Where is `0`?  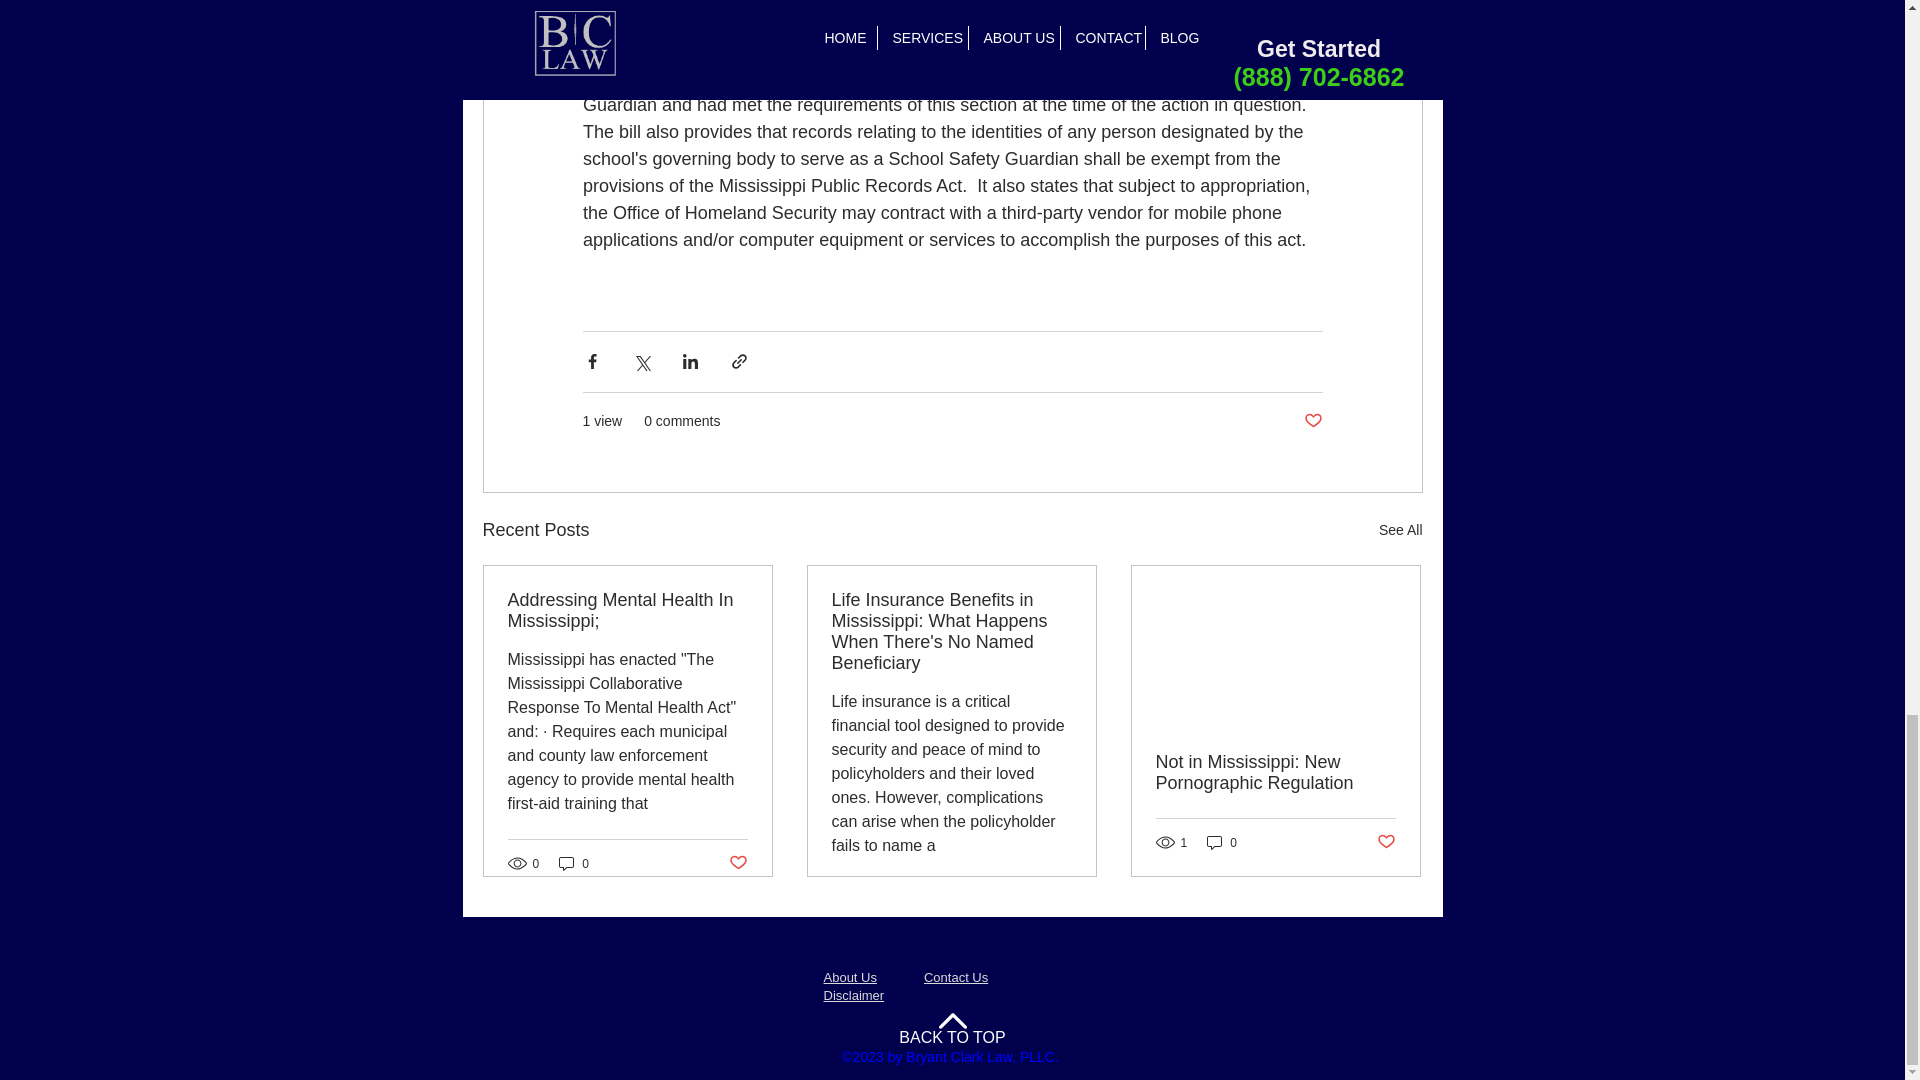
0 is located at coordinates (574, 863).